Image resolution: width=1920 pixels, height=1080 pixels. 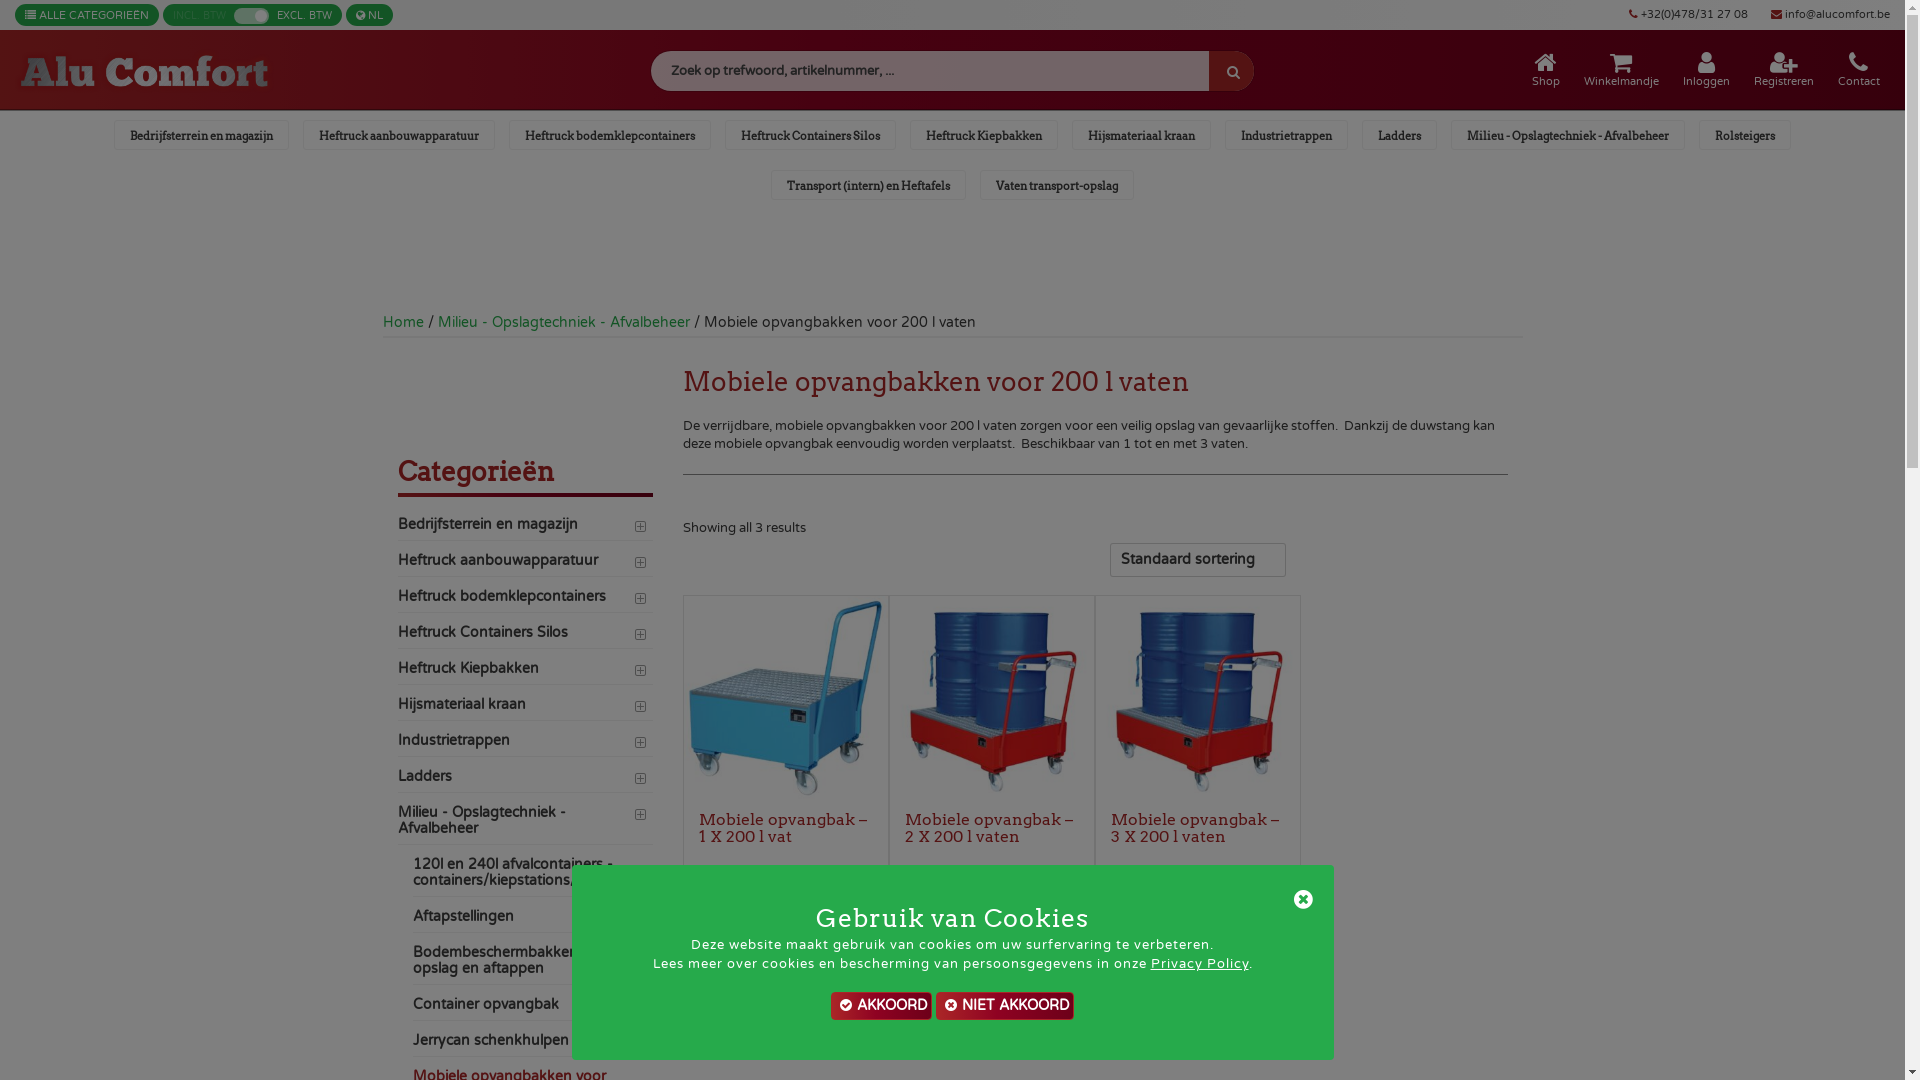 I want to click on Bodembeschermbakken voor opslag en aftappen, so click(x=532, y=965).